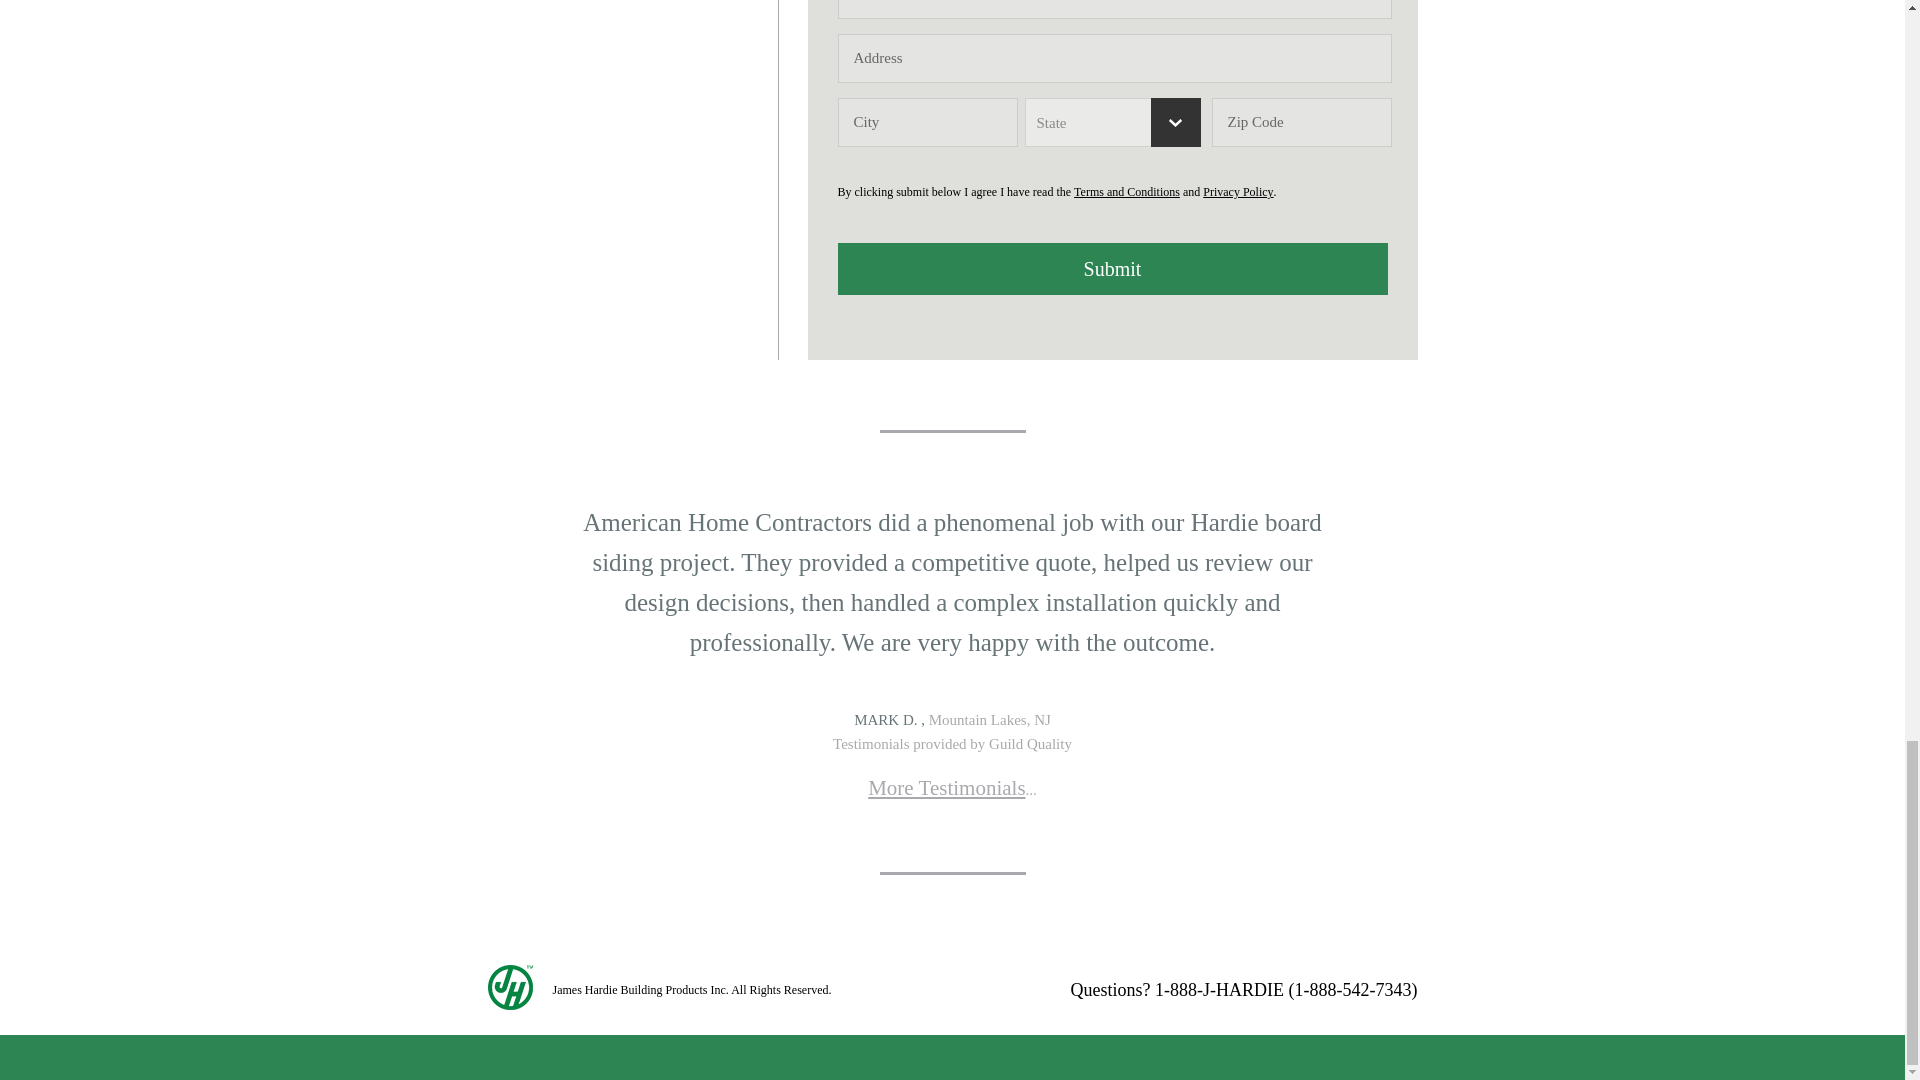  Describe the element at coordinates (946, 788) in the screenshot. I see `More Testimonials` at that location.